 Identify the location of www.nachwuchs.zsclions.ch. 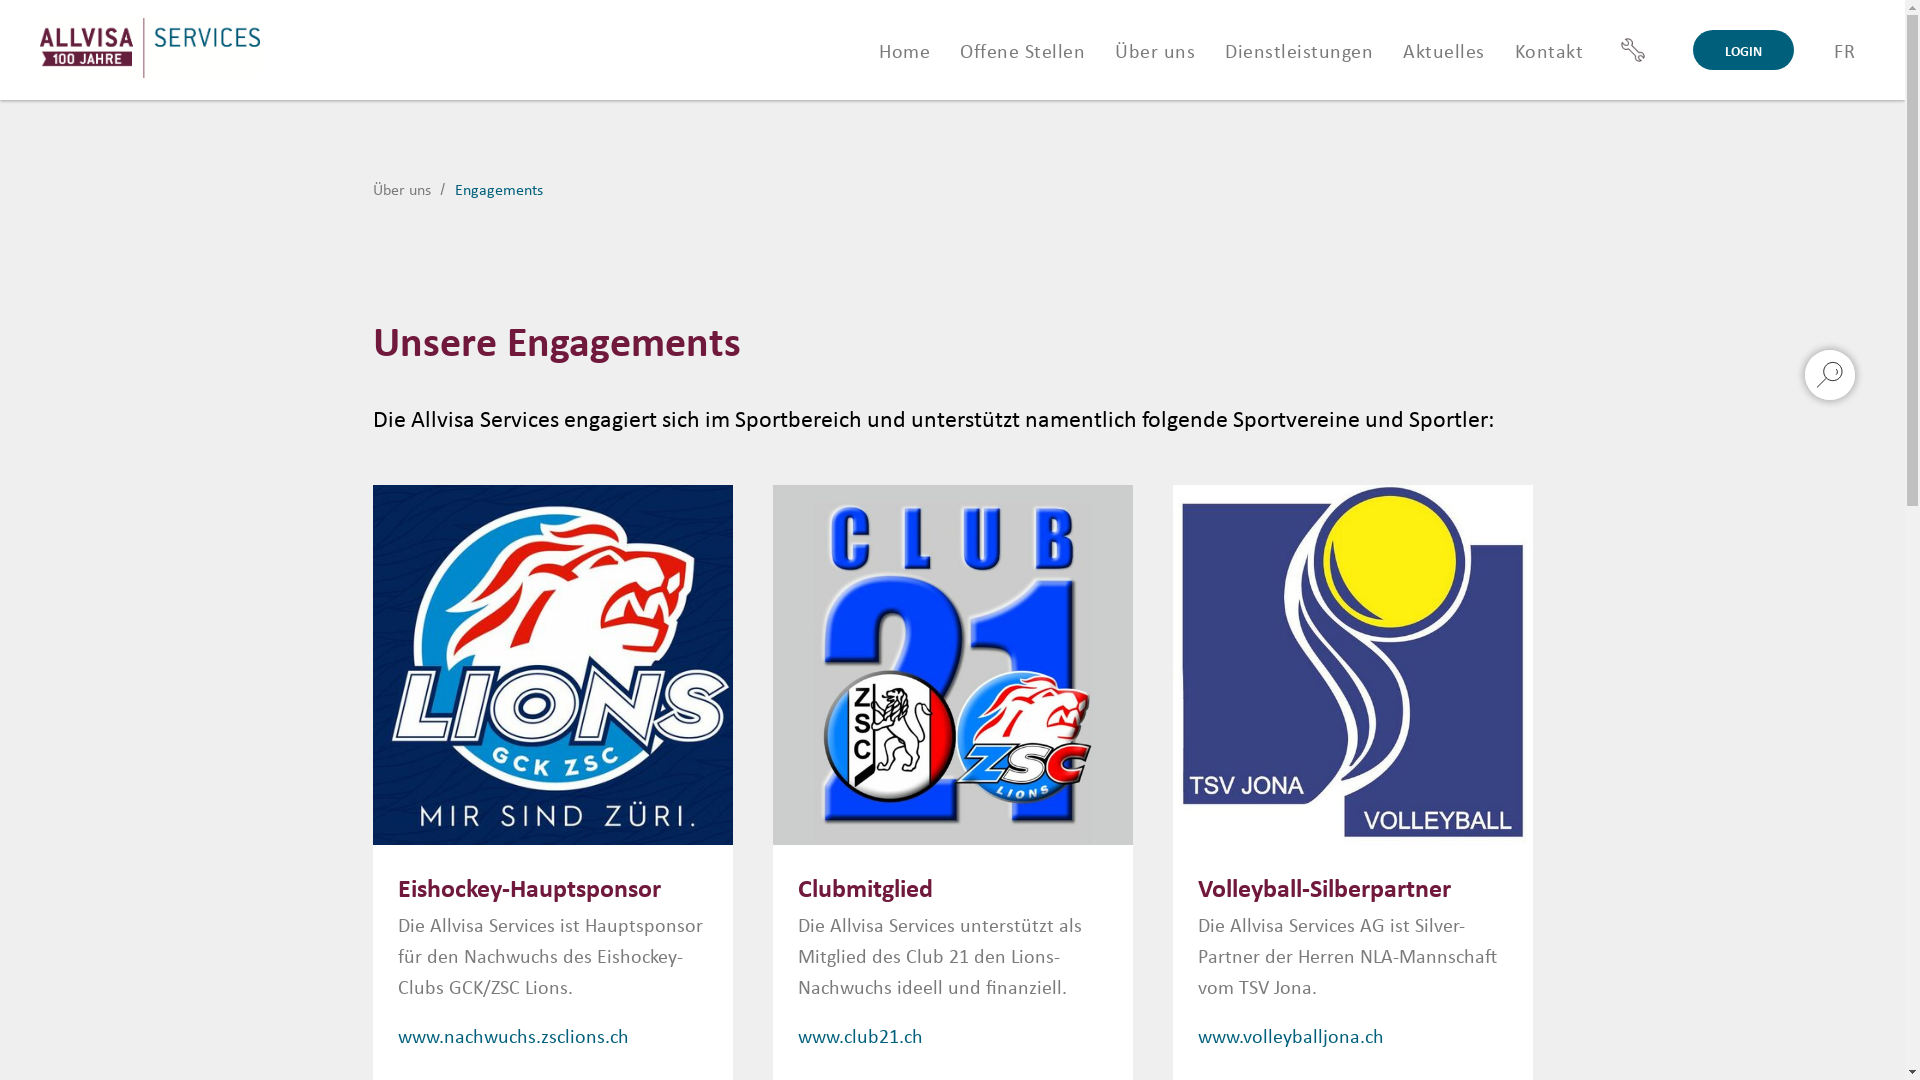
(514, 1036).